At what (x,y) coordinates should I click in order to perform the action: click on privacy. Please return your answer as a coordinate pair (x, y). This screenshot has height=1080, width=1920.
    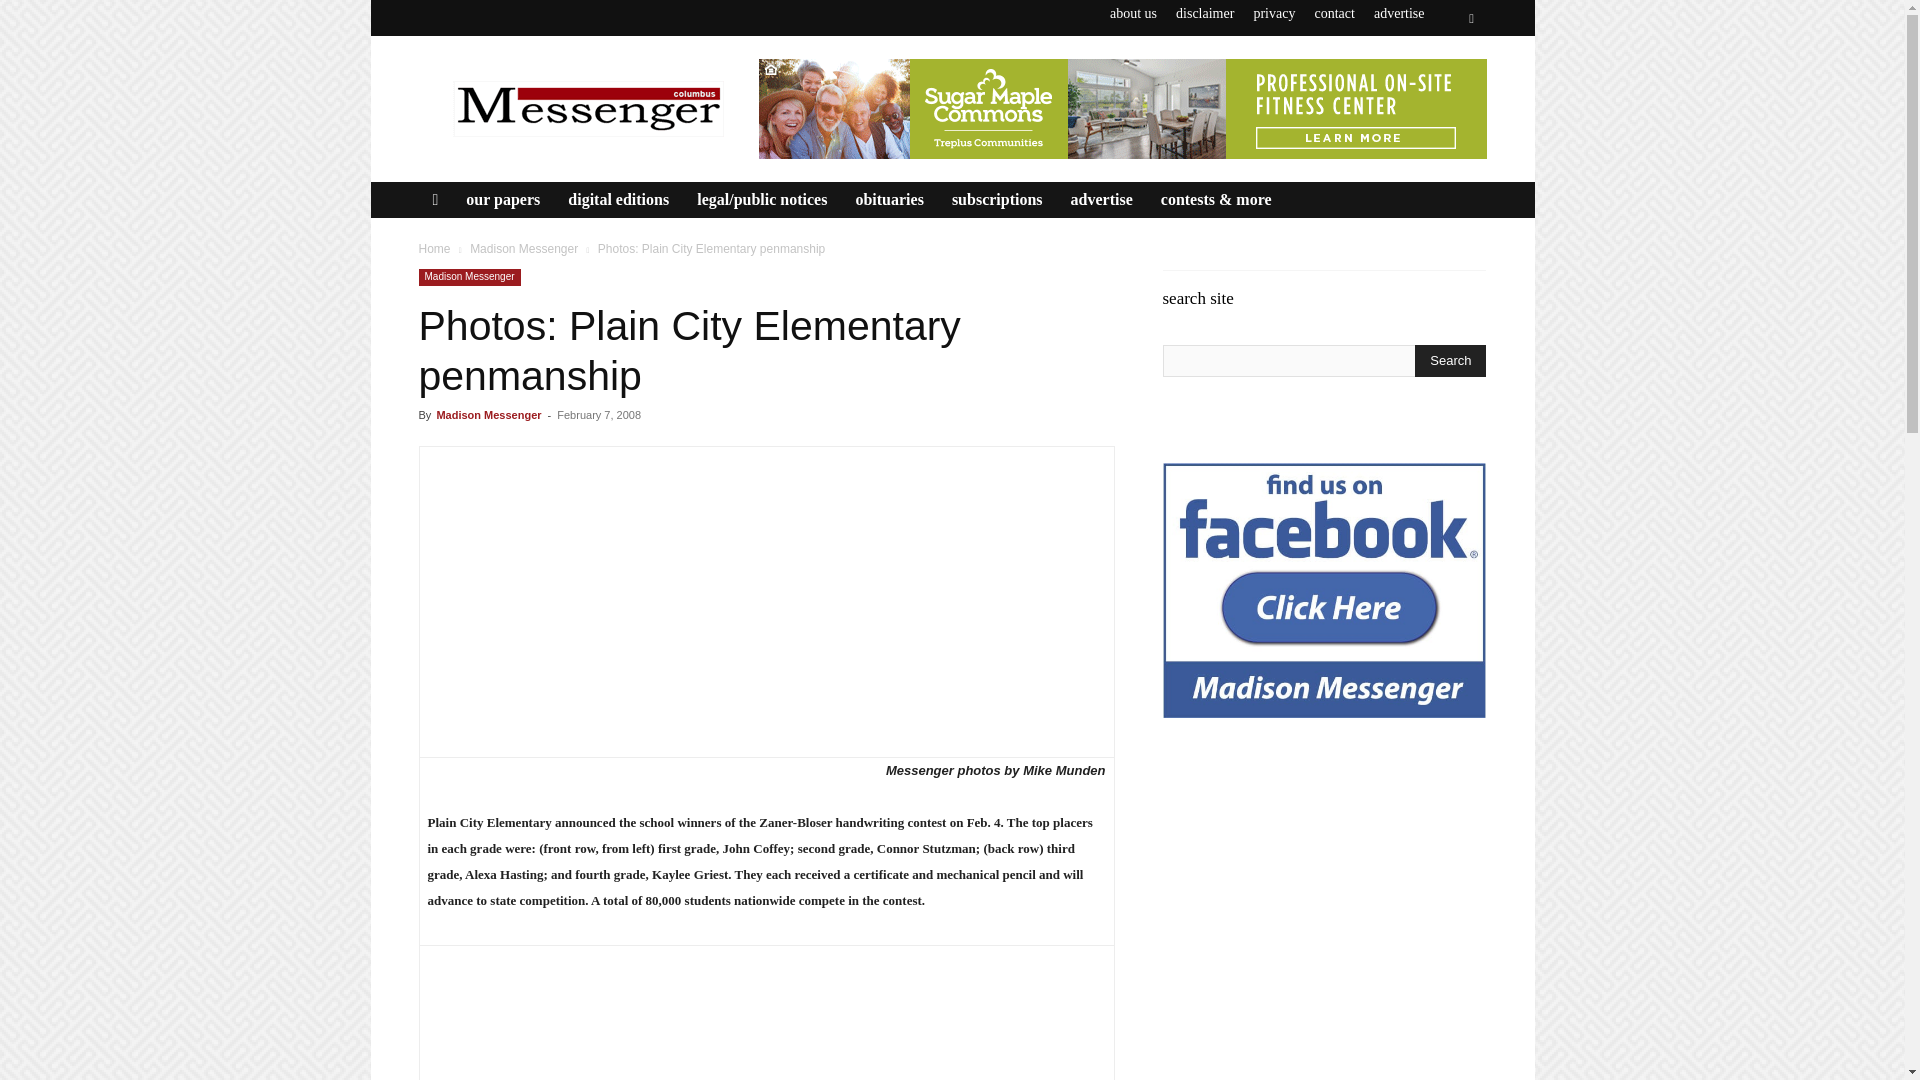
    Looking at the image, I should click on (1274, 13).